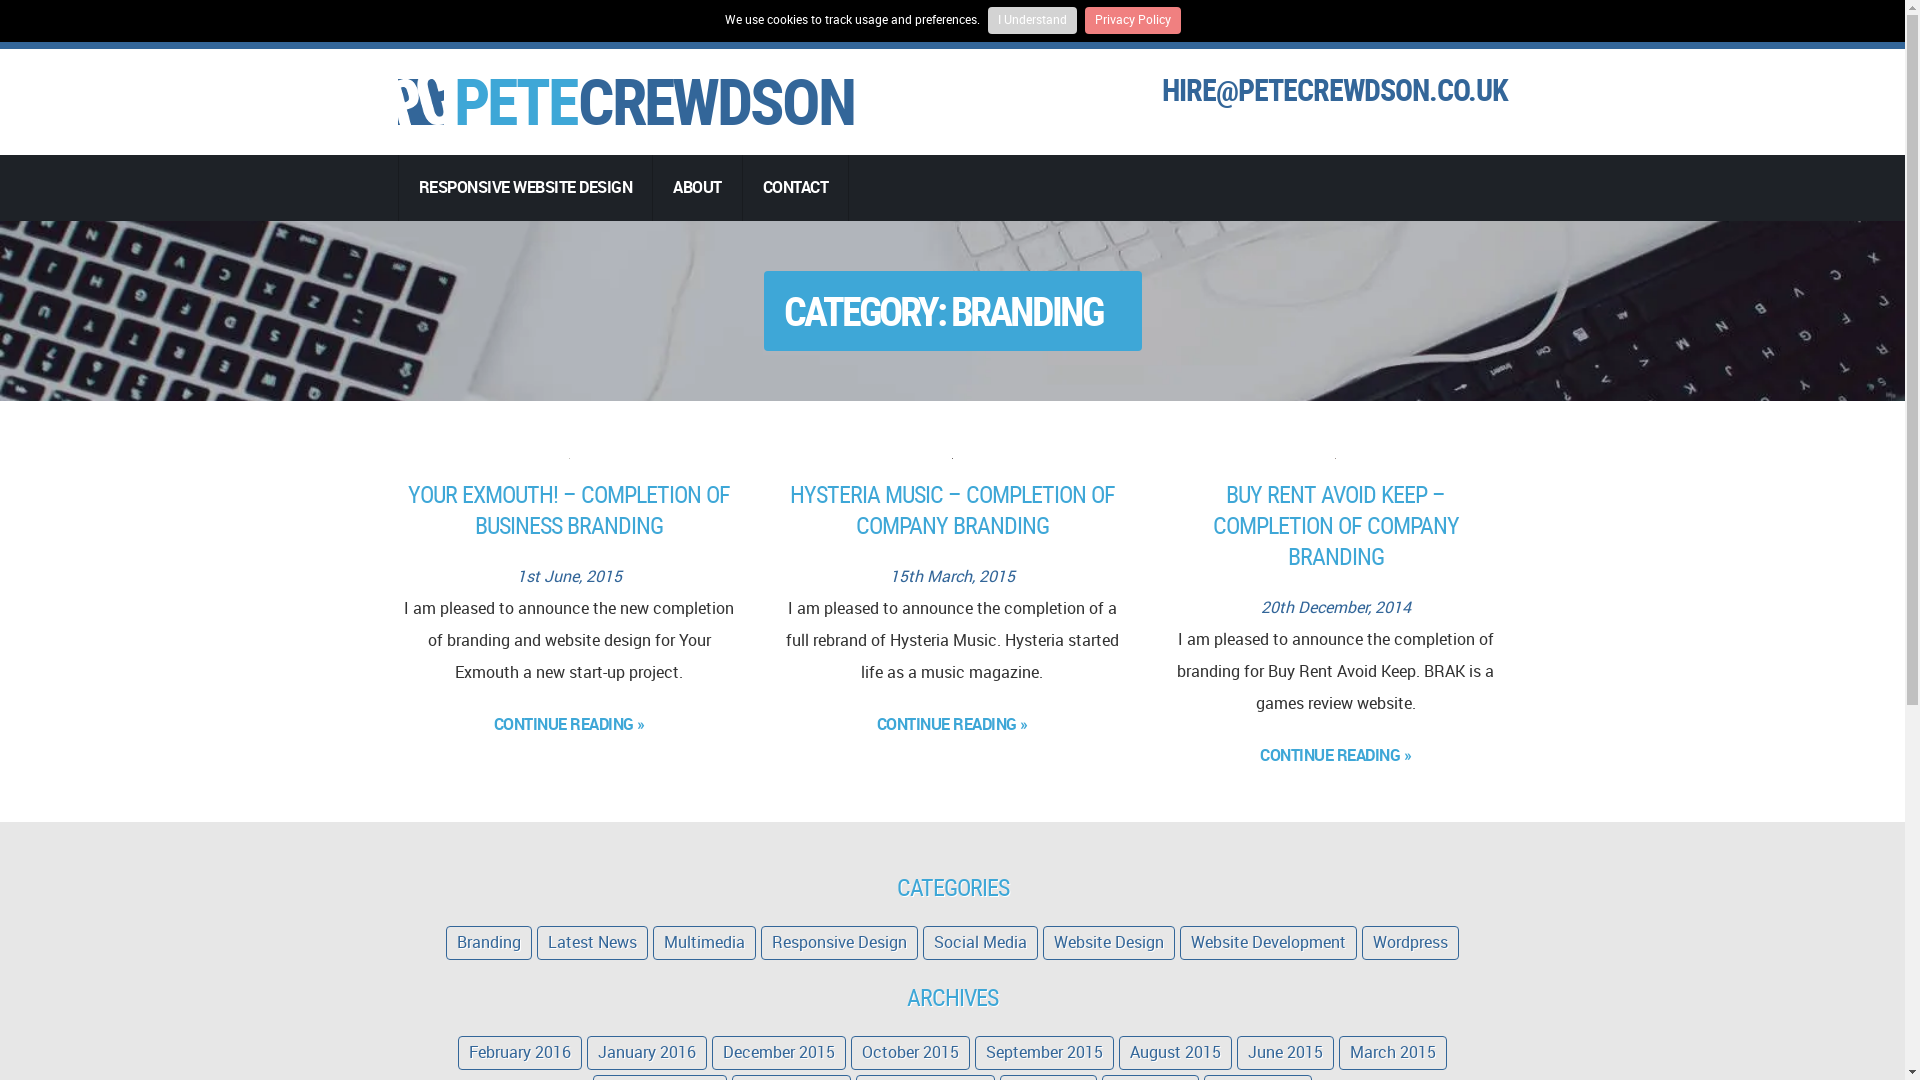 The image size is (1920, 1080). I want to click on January 2016, so click(646, 1052).